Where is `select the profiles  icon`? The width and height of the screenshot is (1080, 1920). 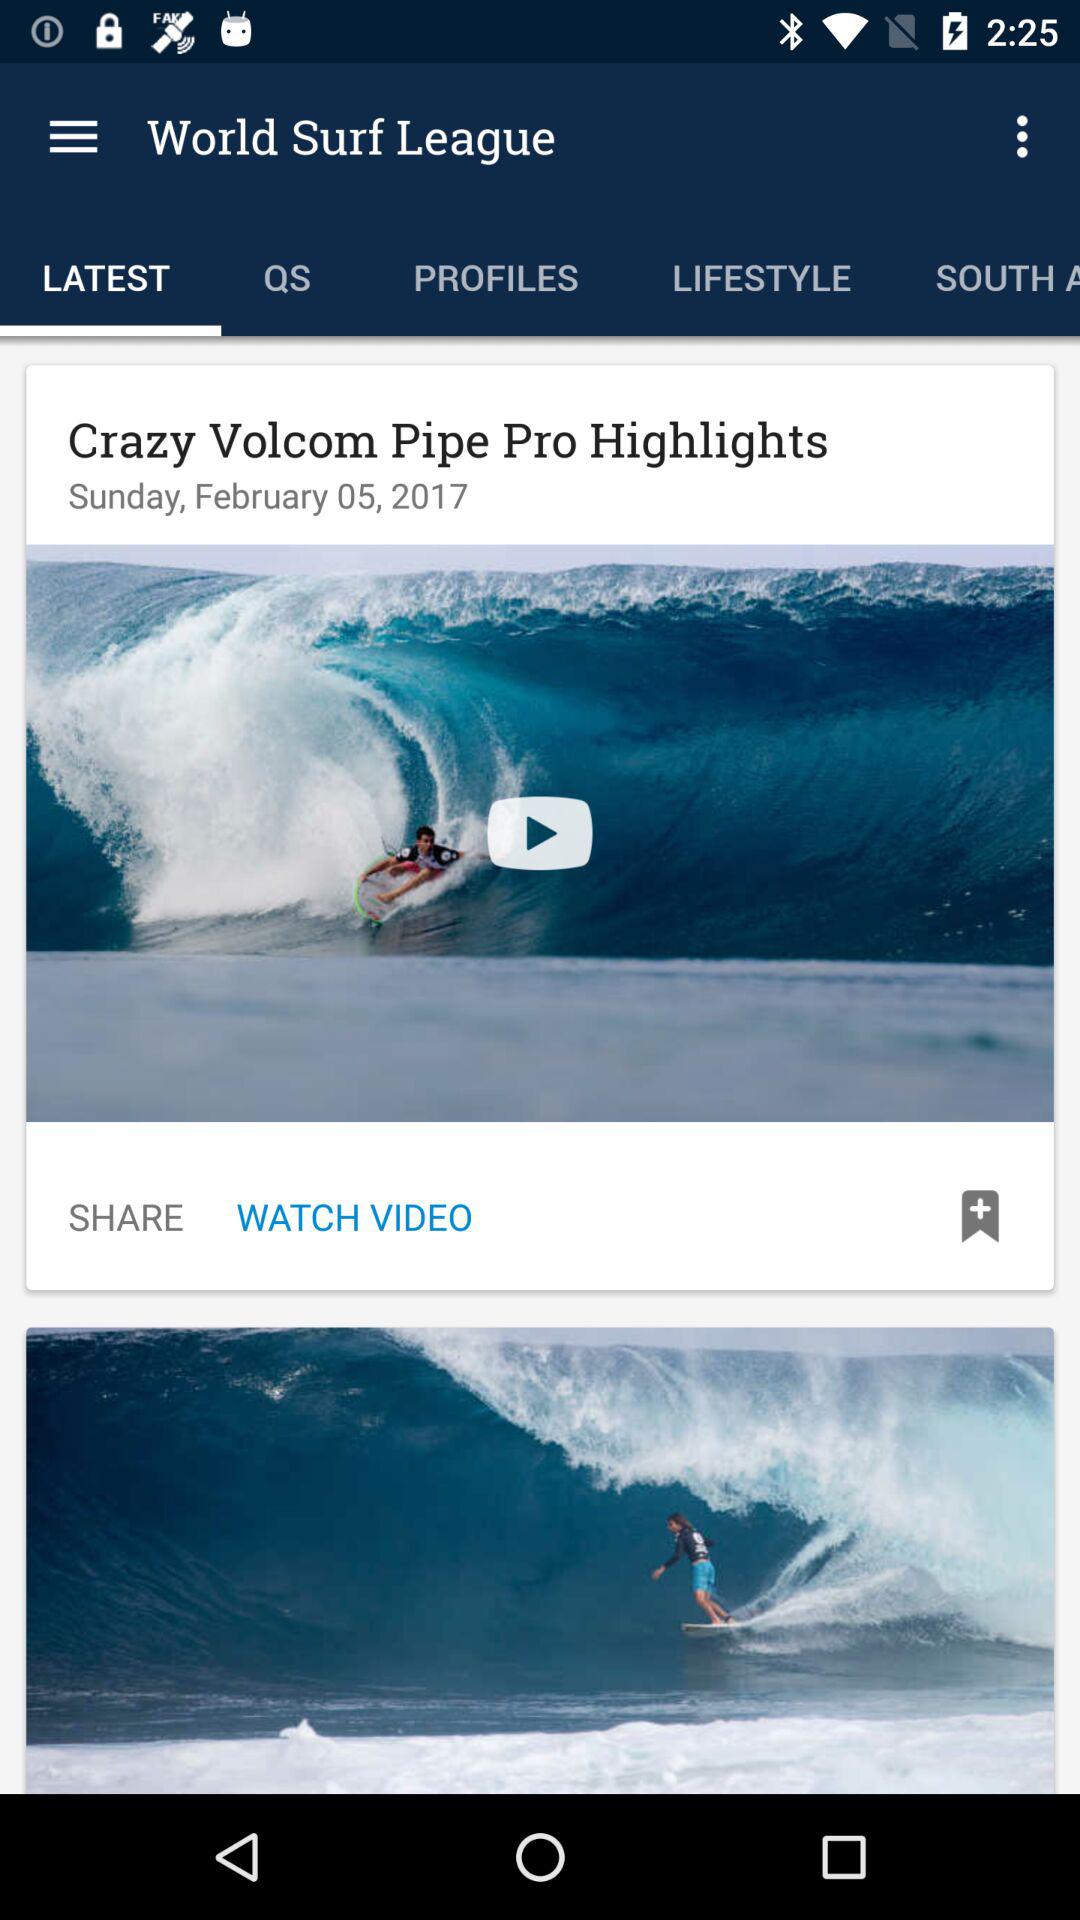
select the profiles  icon is located at coordinates (500, 272).